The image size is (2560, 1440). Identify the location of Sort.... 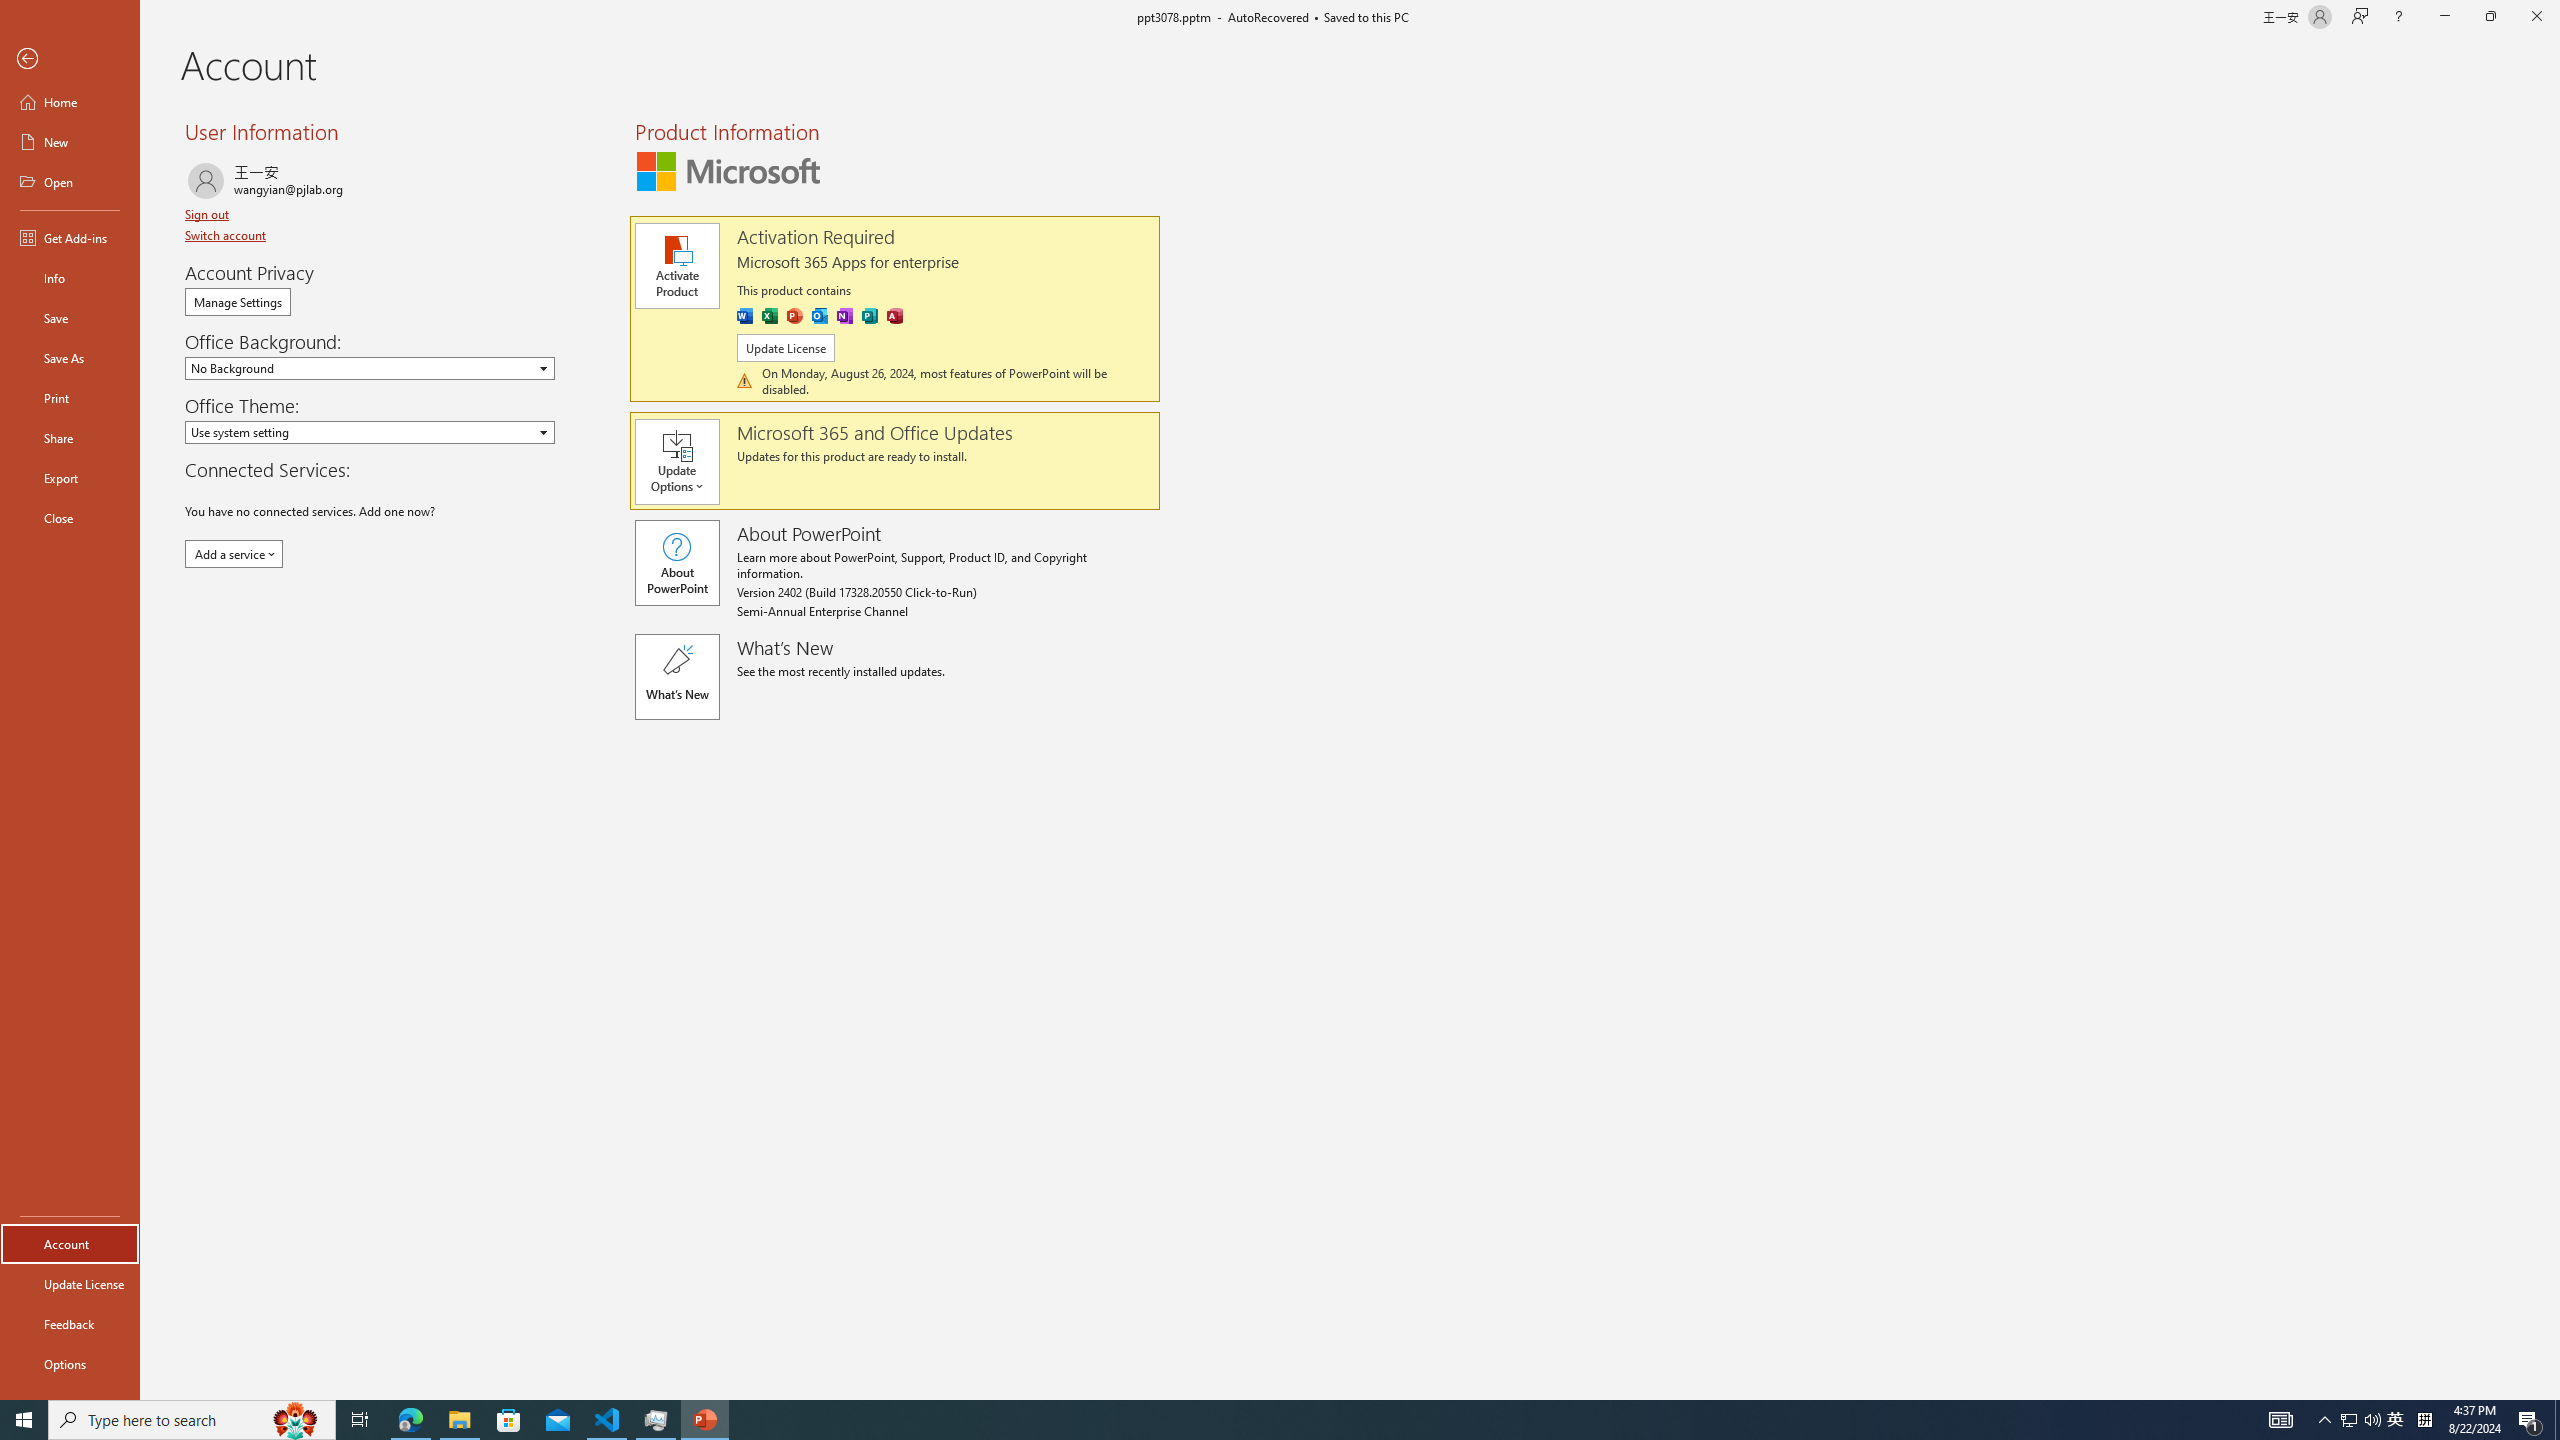
(1054, 137).